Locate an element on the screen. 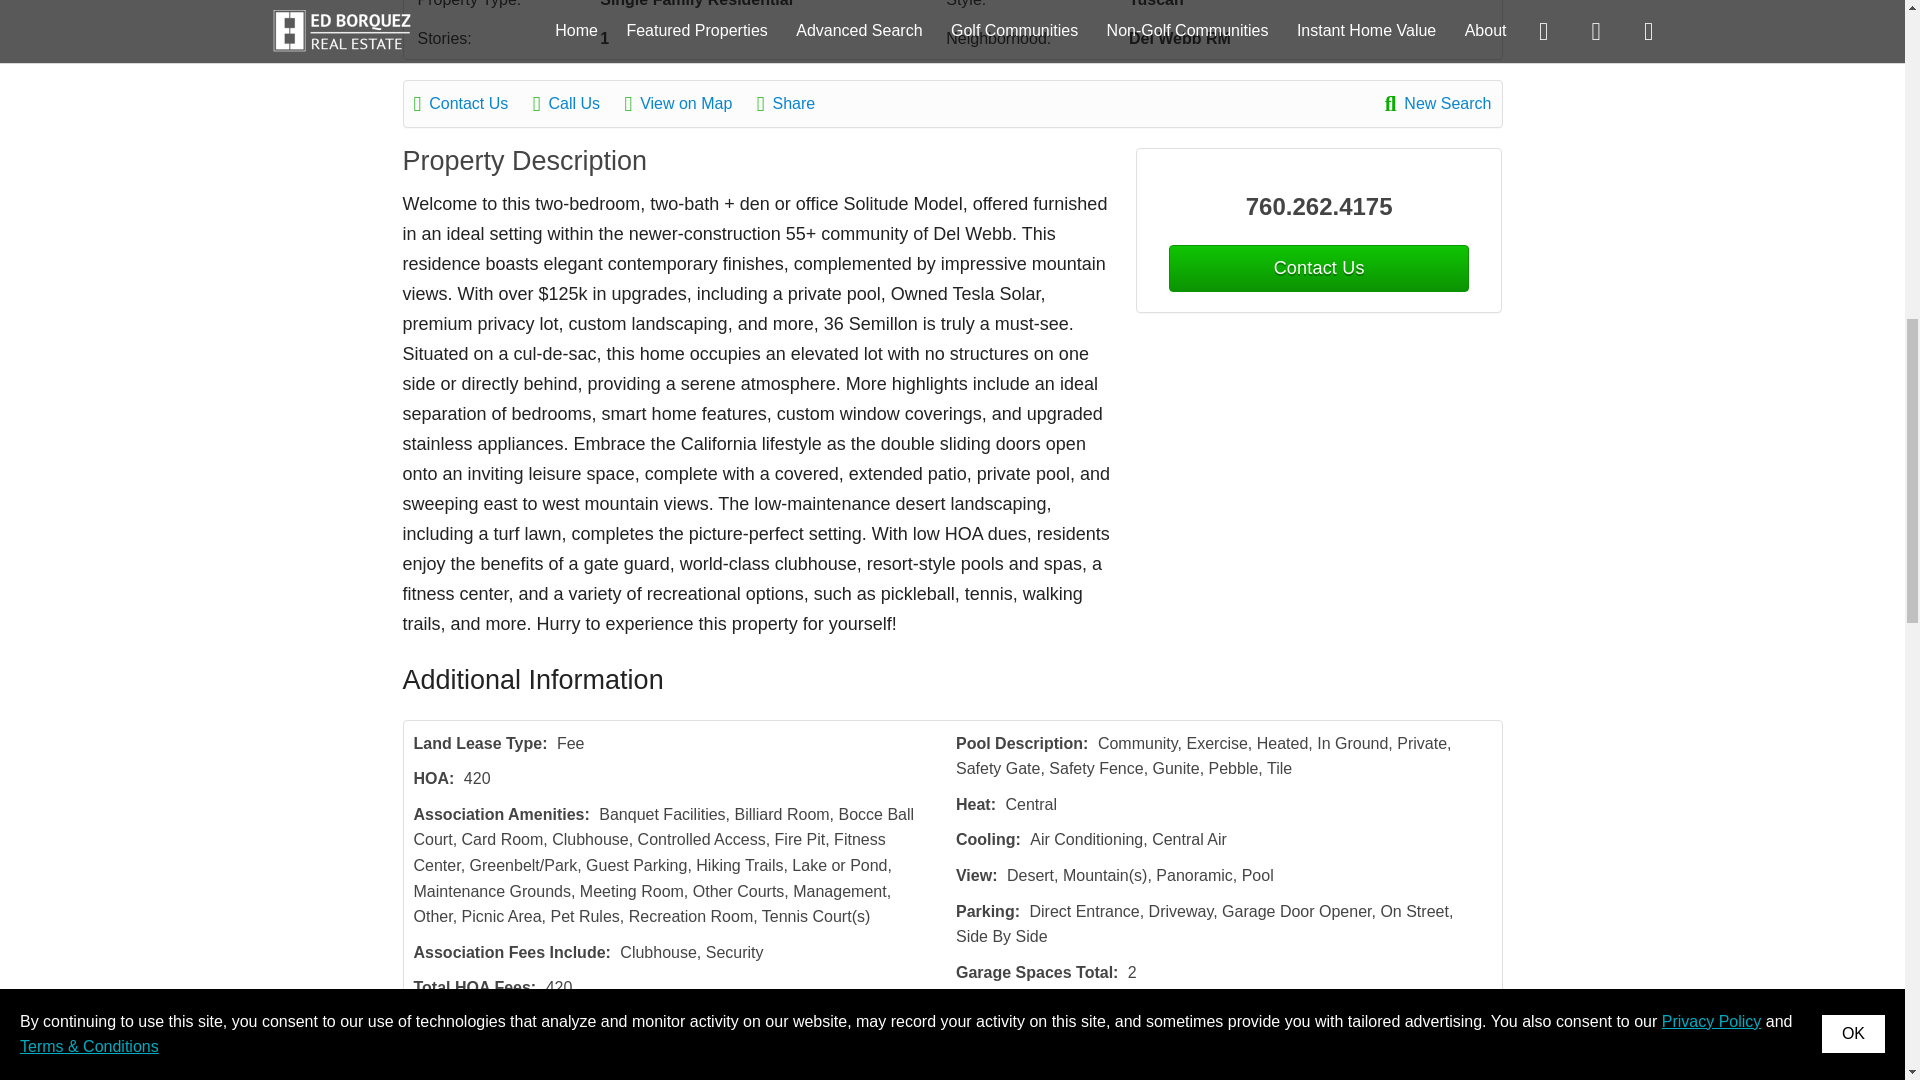 This screenshot has width=1920, height=1080. 760.262.4175 is located at coordinates (1320, 206).